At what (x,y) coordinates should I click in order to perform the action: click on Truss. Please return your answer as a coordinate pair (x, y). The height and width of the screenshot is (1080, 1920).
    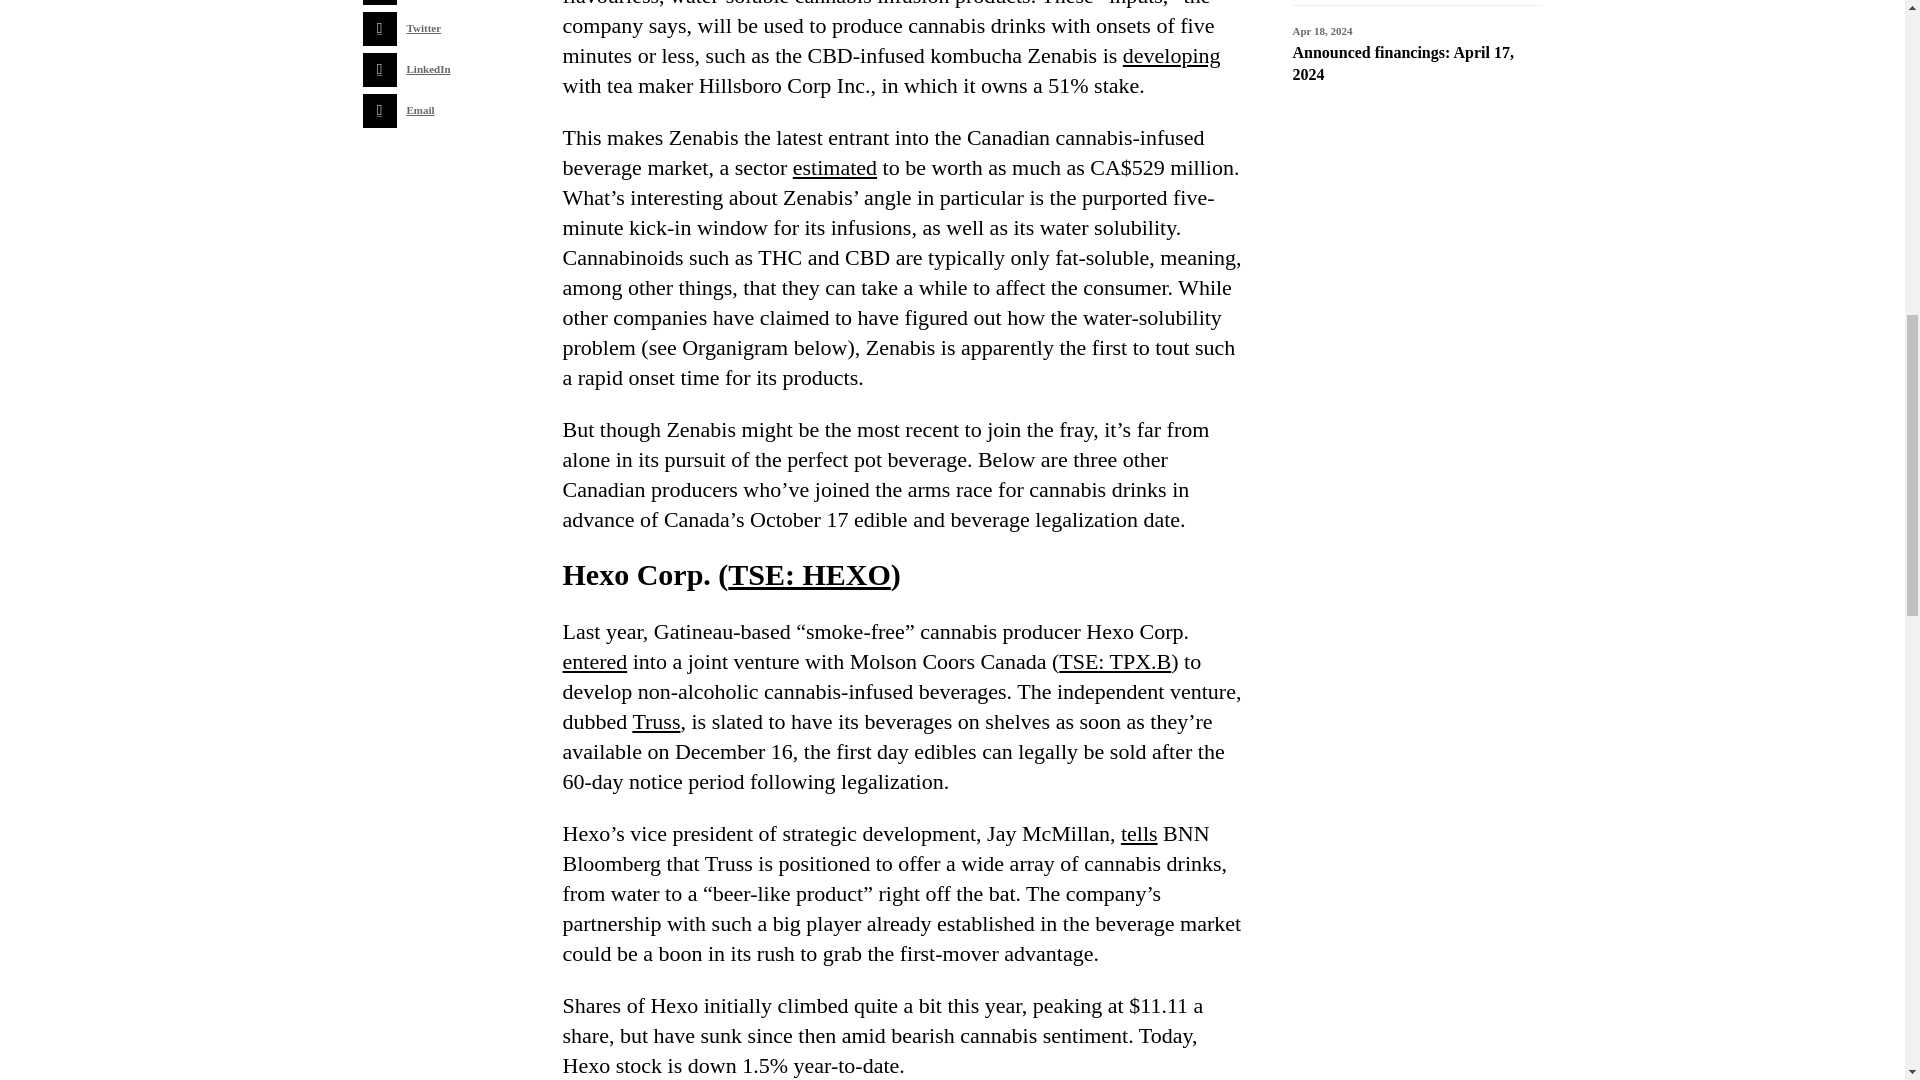
    Looking at the image, I should click on (655, 721).